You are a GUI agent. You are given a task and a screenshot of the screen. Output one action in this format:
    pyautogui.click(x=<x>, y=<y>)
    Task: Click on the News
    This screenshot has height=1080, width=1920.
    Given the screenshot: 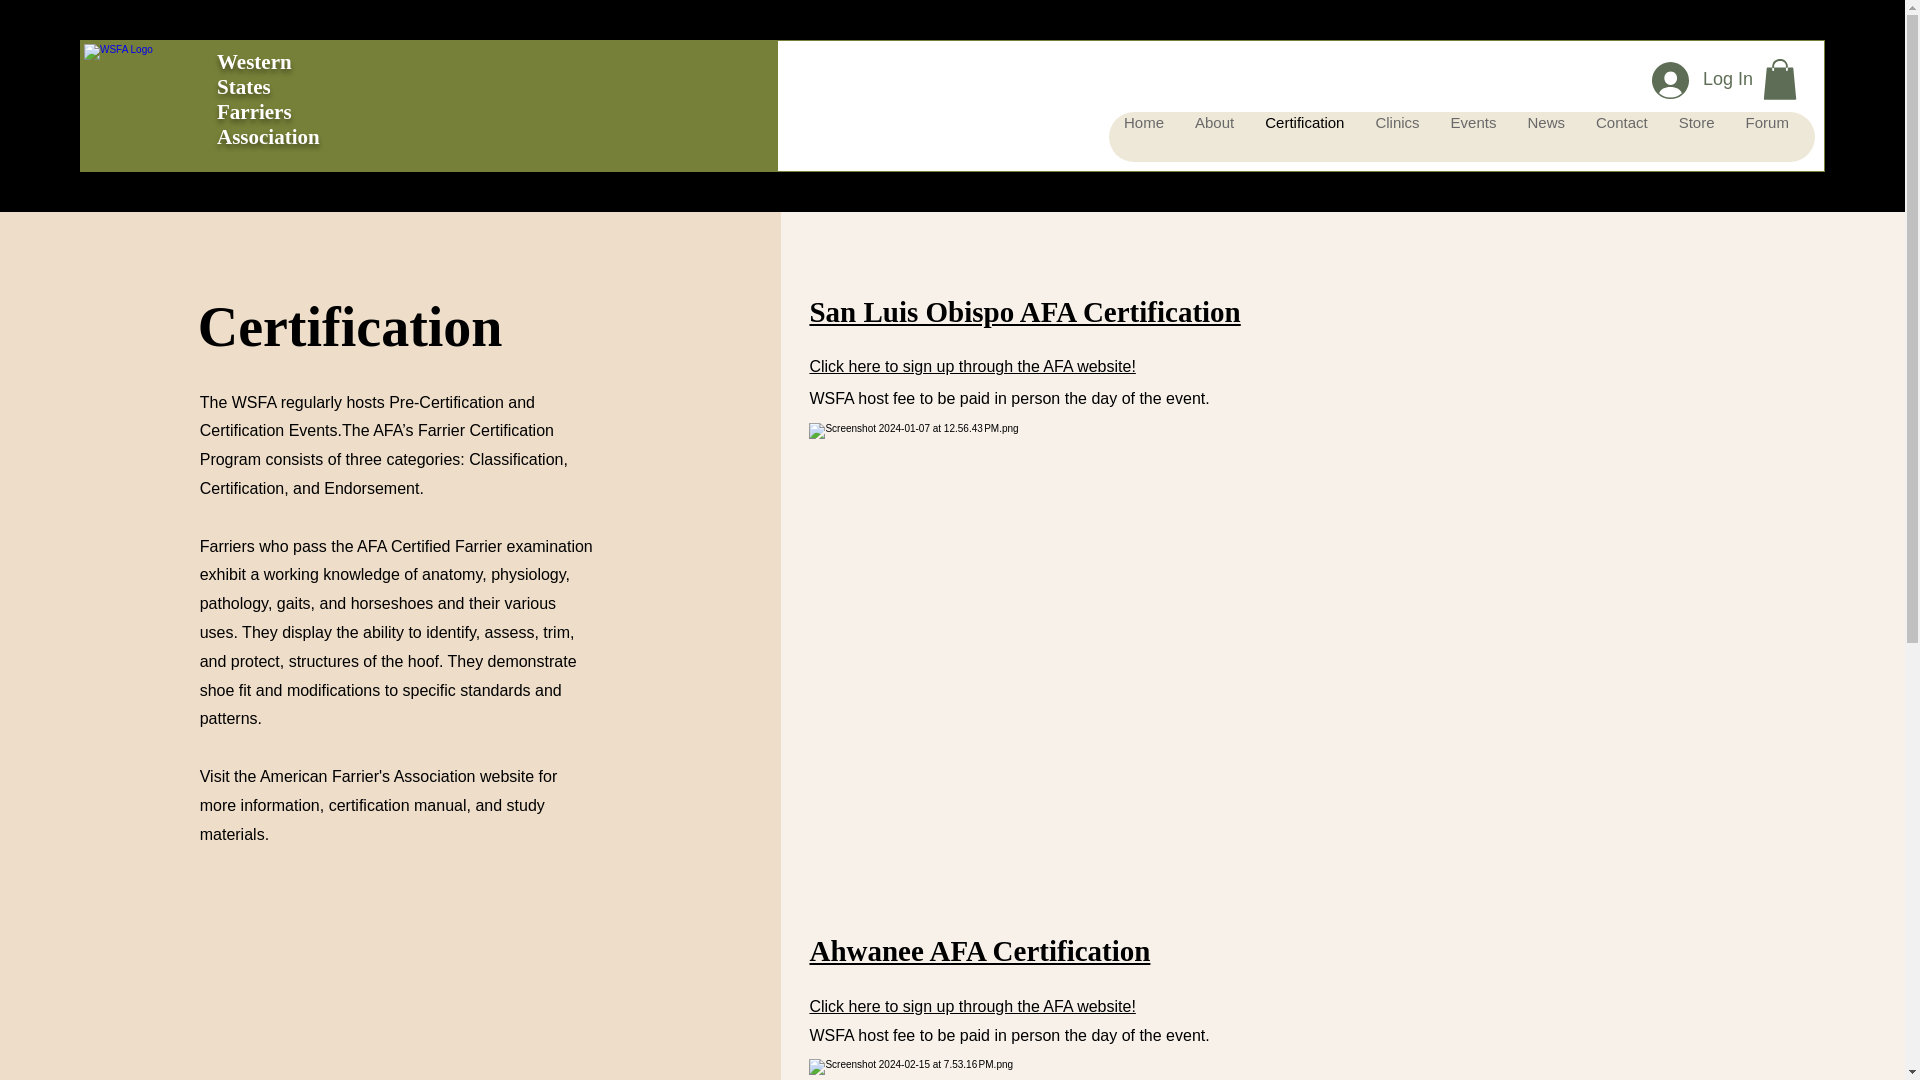 What is the action you would take?
    pyautogui.click(x=1546, y=137)
    